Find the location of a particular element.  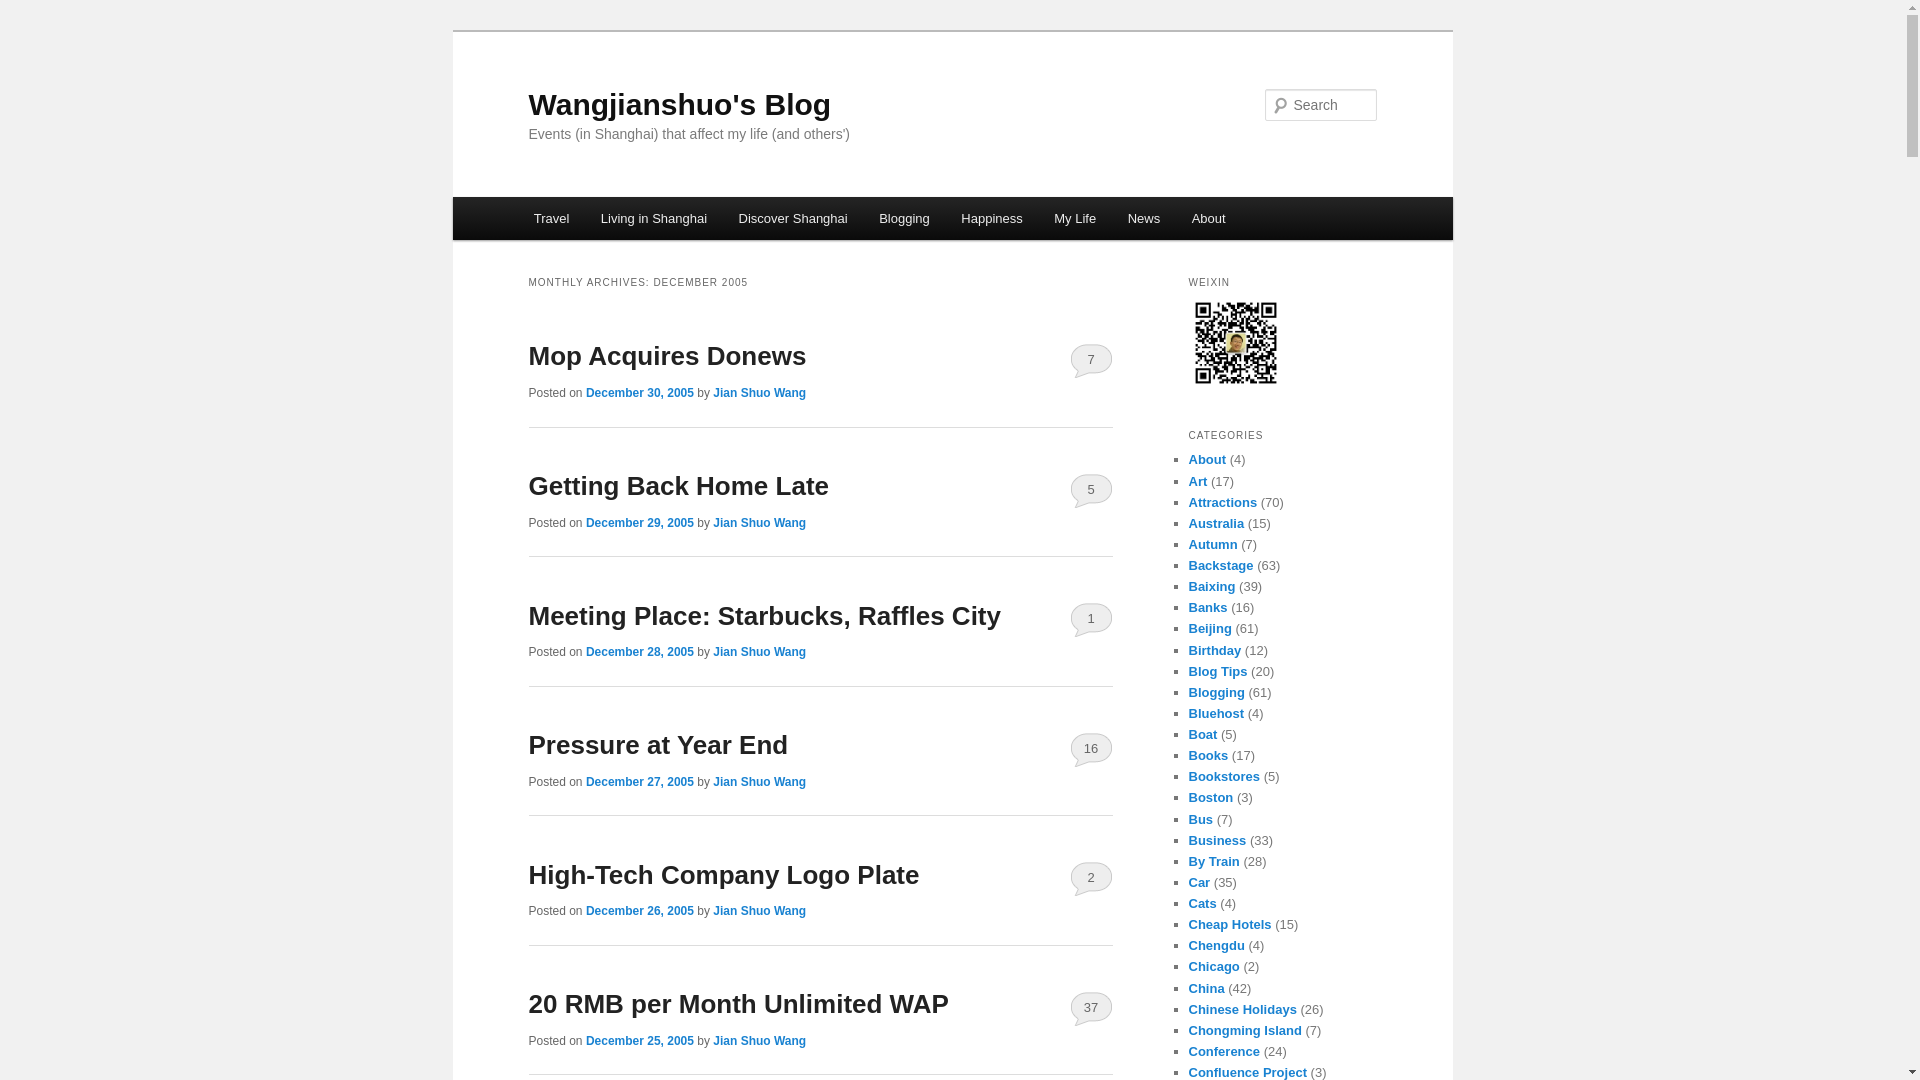

11:10 pm is located at coordinates (639, 523).